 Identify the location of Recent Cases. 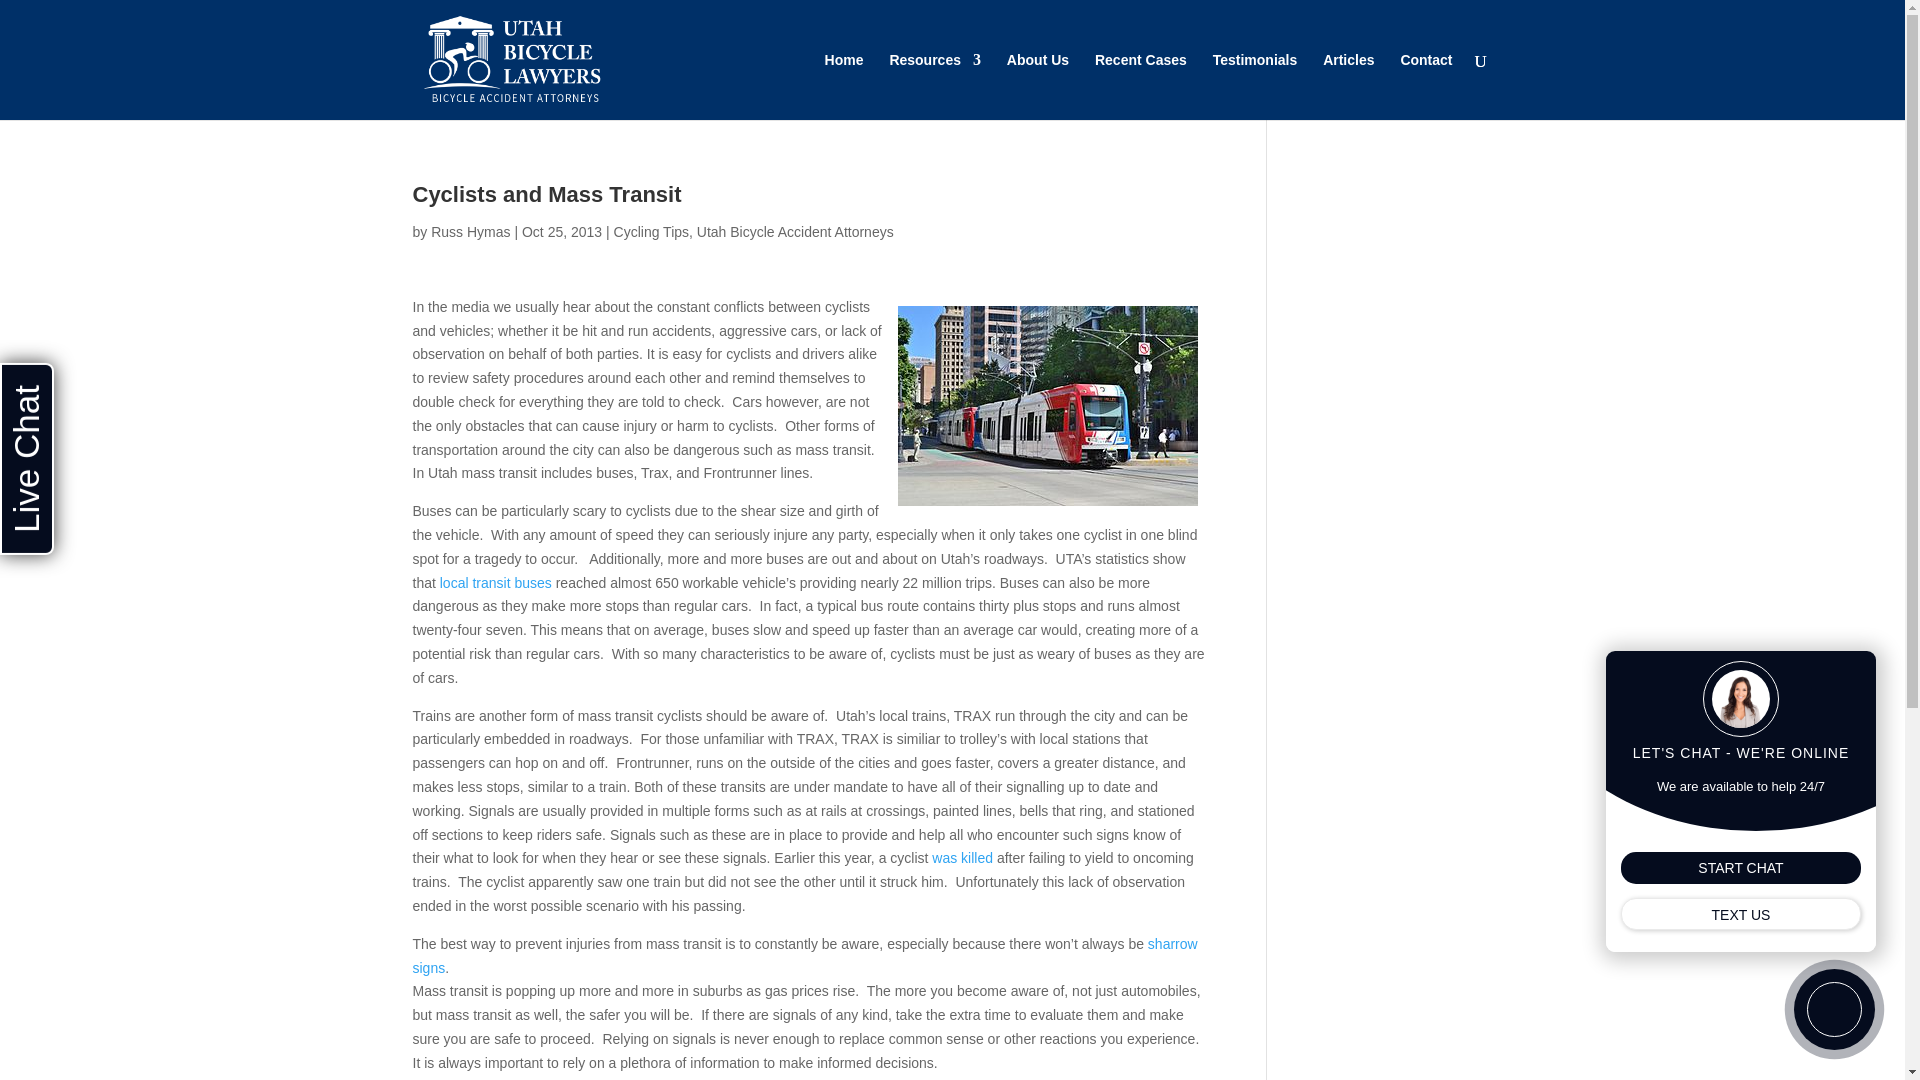
(1140, 86).